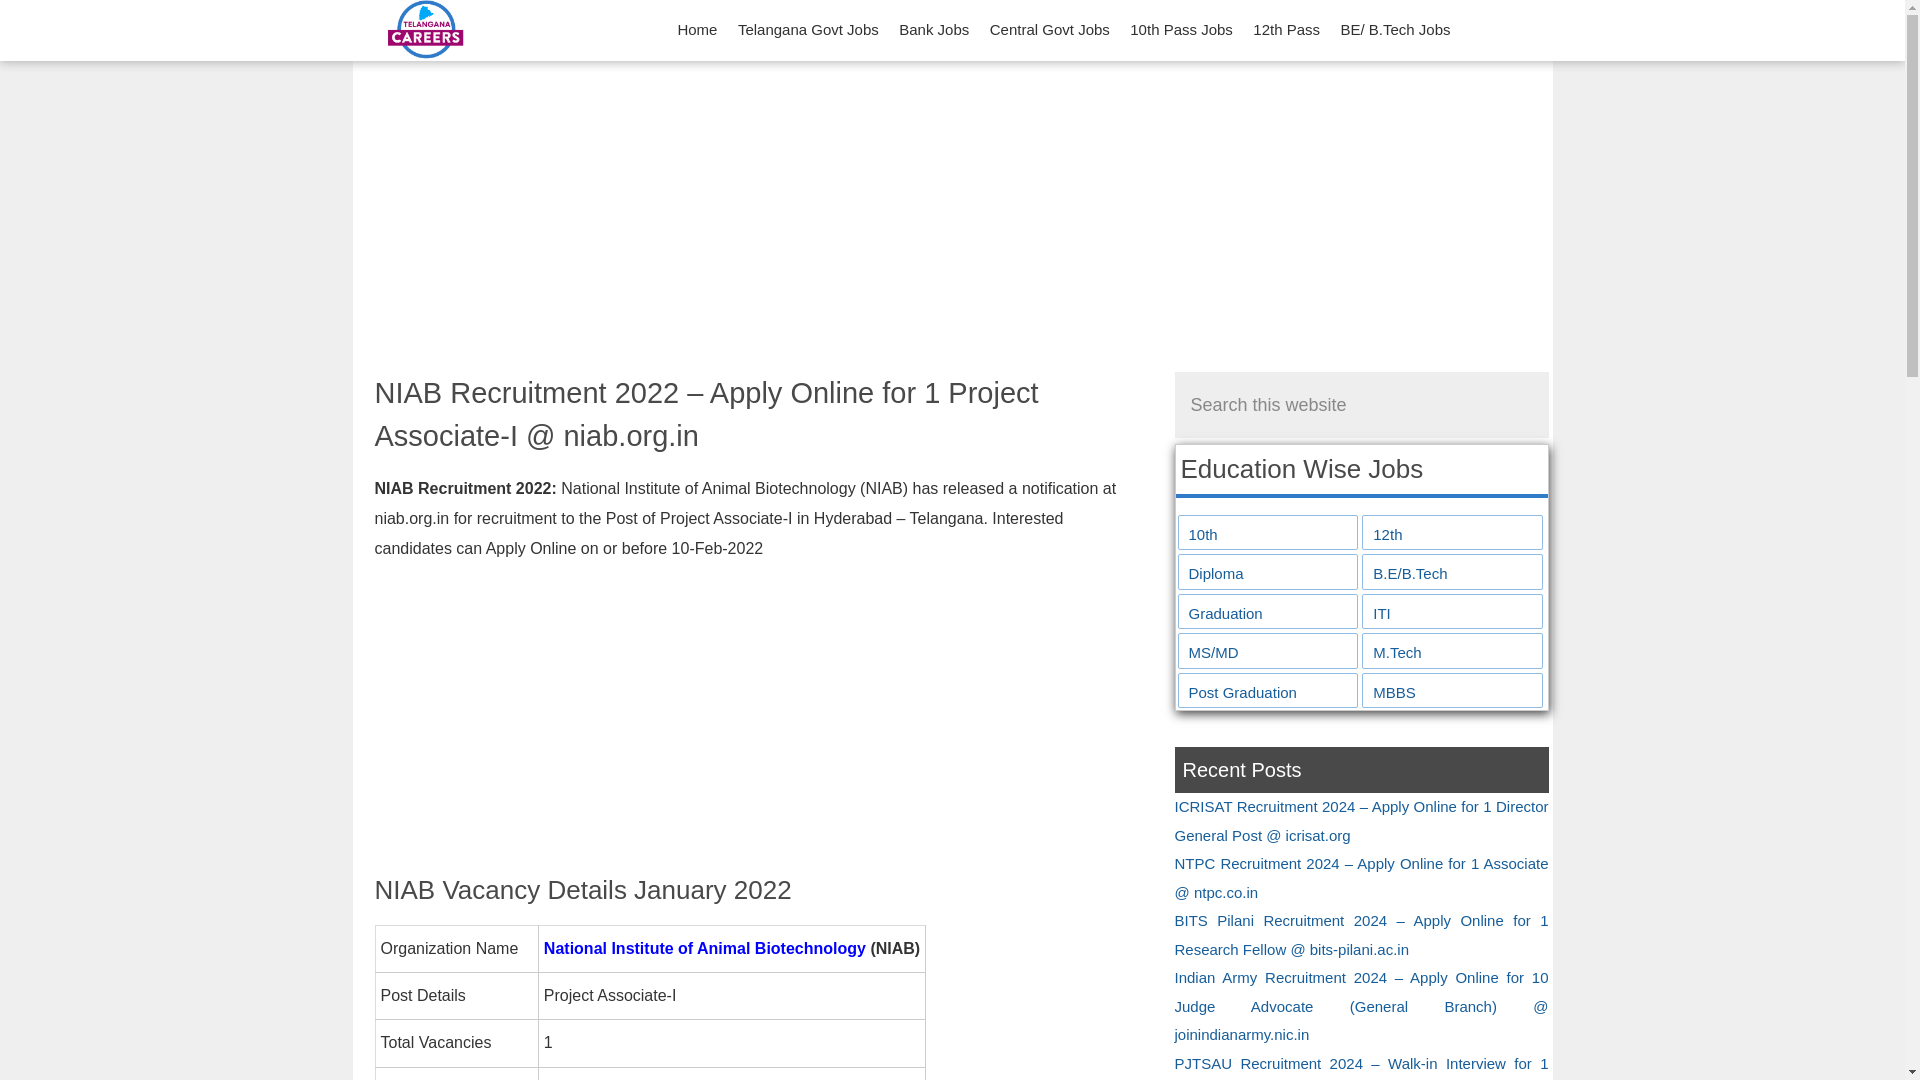 The width and height of the screenshot is (1920, 1080). Describe the element at coordinates (759, 722) in the screenshot. I see `Advertisement` at that location.